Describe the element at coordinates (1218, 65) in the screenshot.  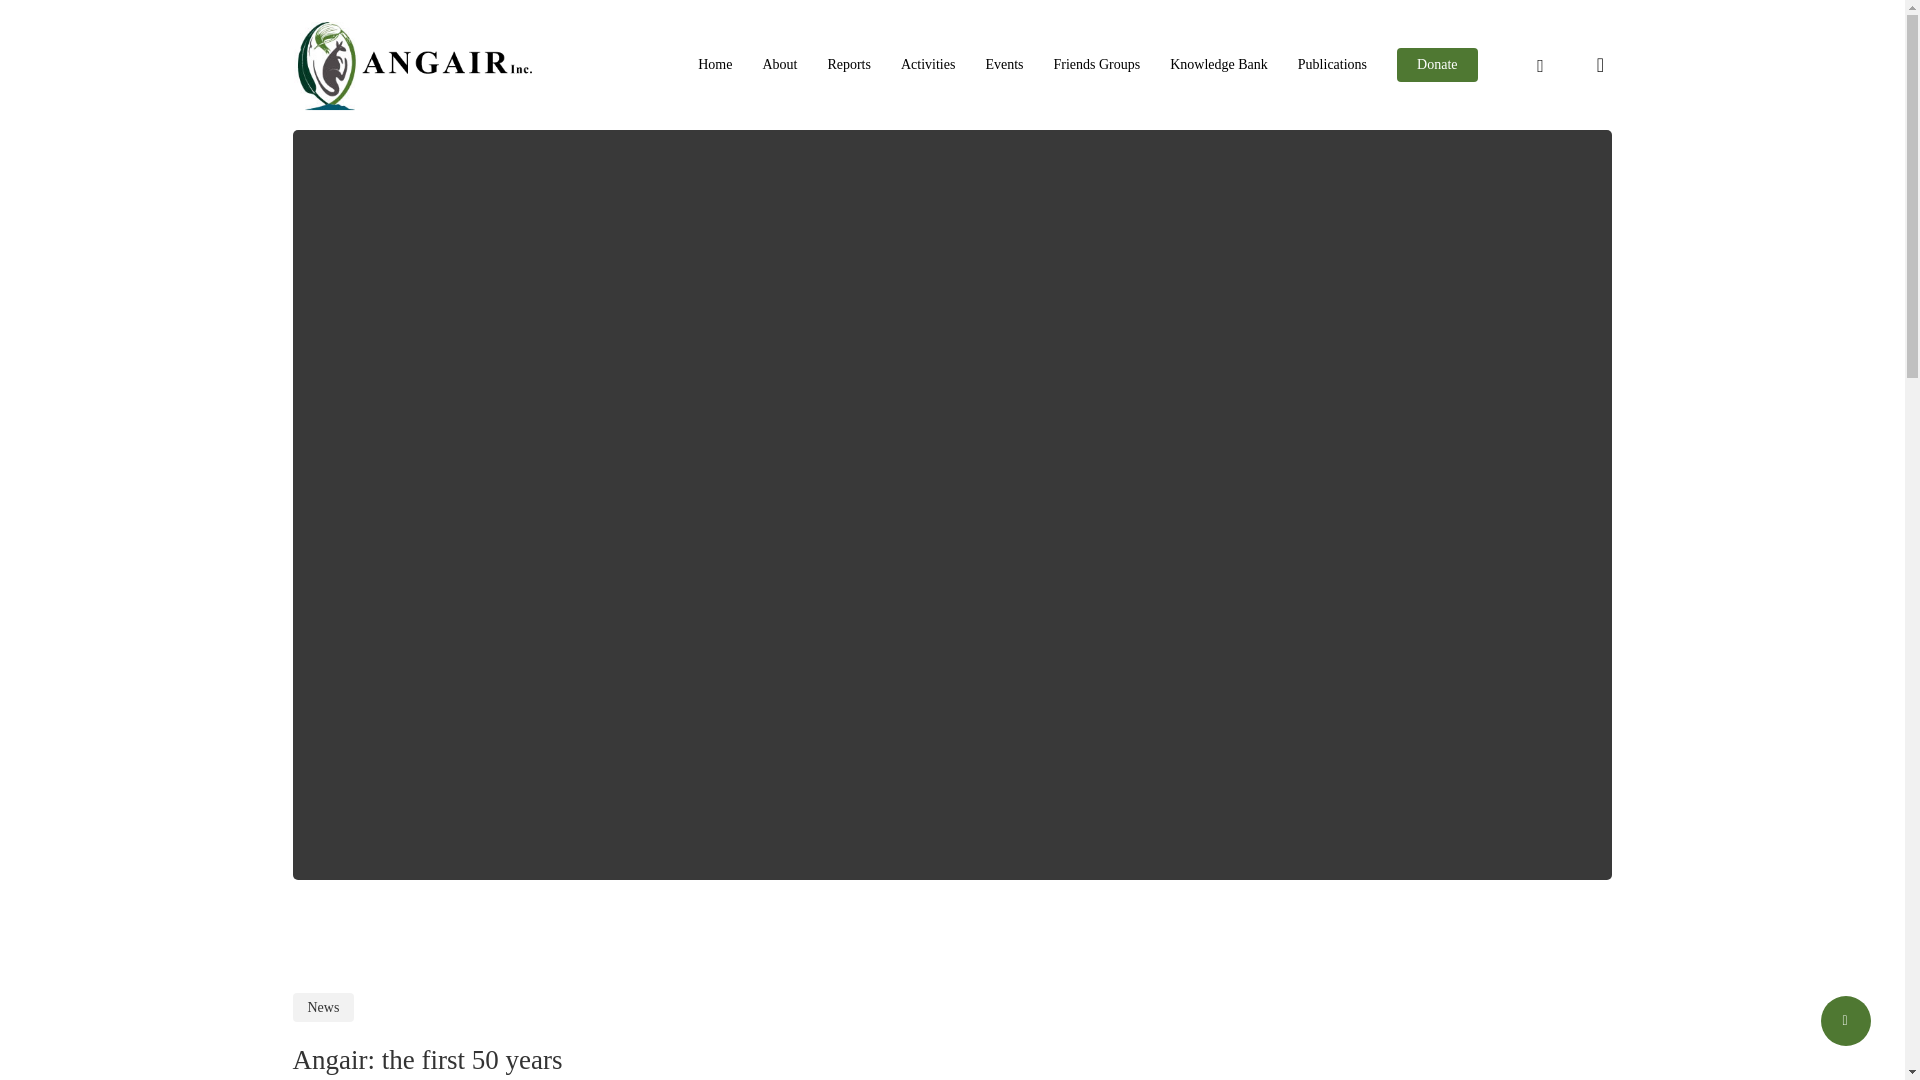
I see `Knowledge Bank` at that location.